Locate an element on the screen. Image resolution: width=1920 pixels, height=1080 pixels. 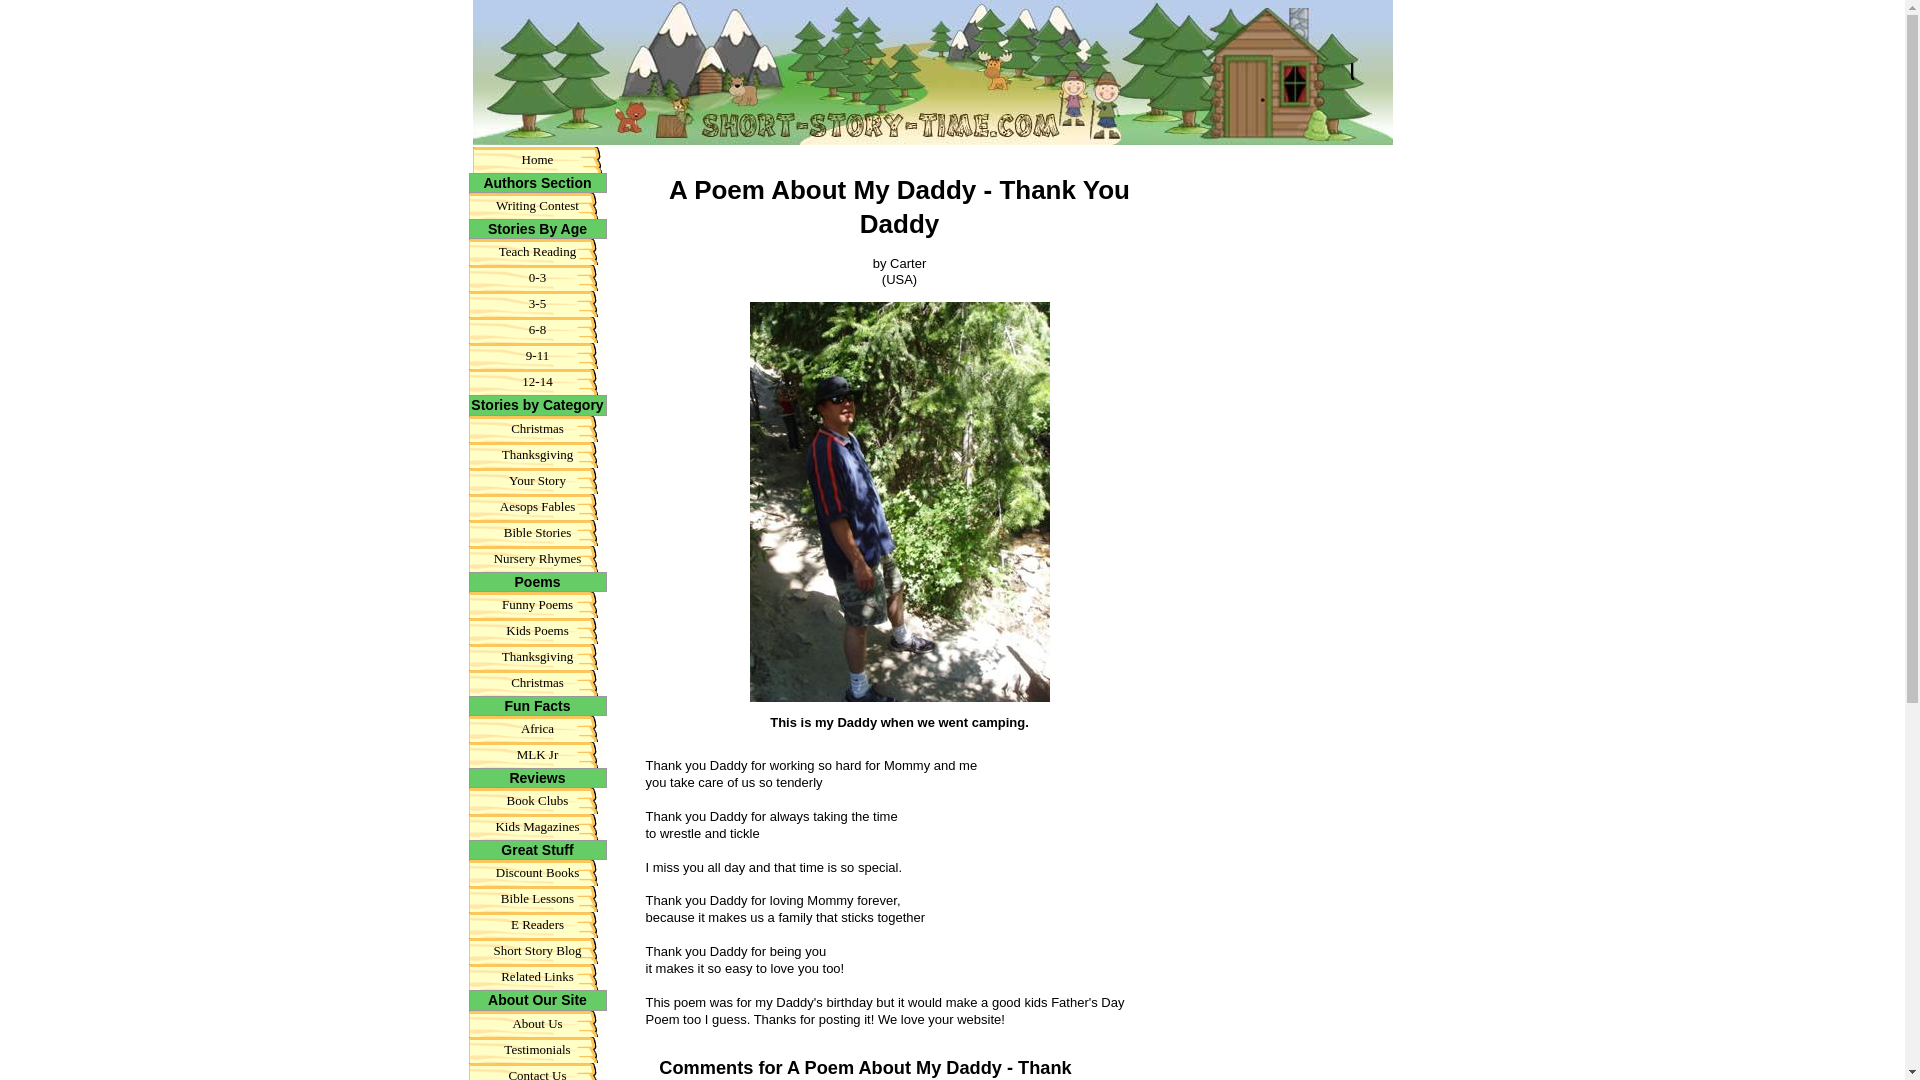
Home is located at coordinates (537, 159).